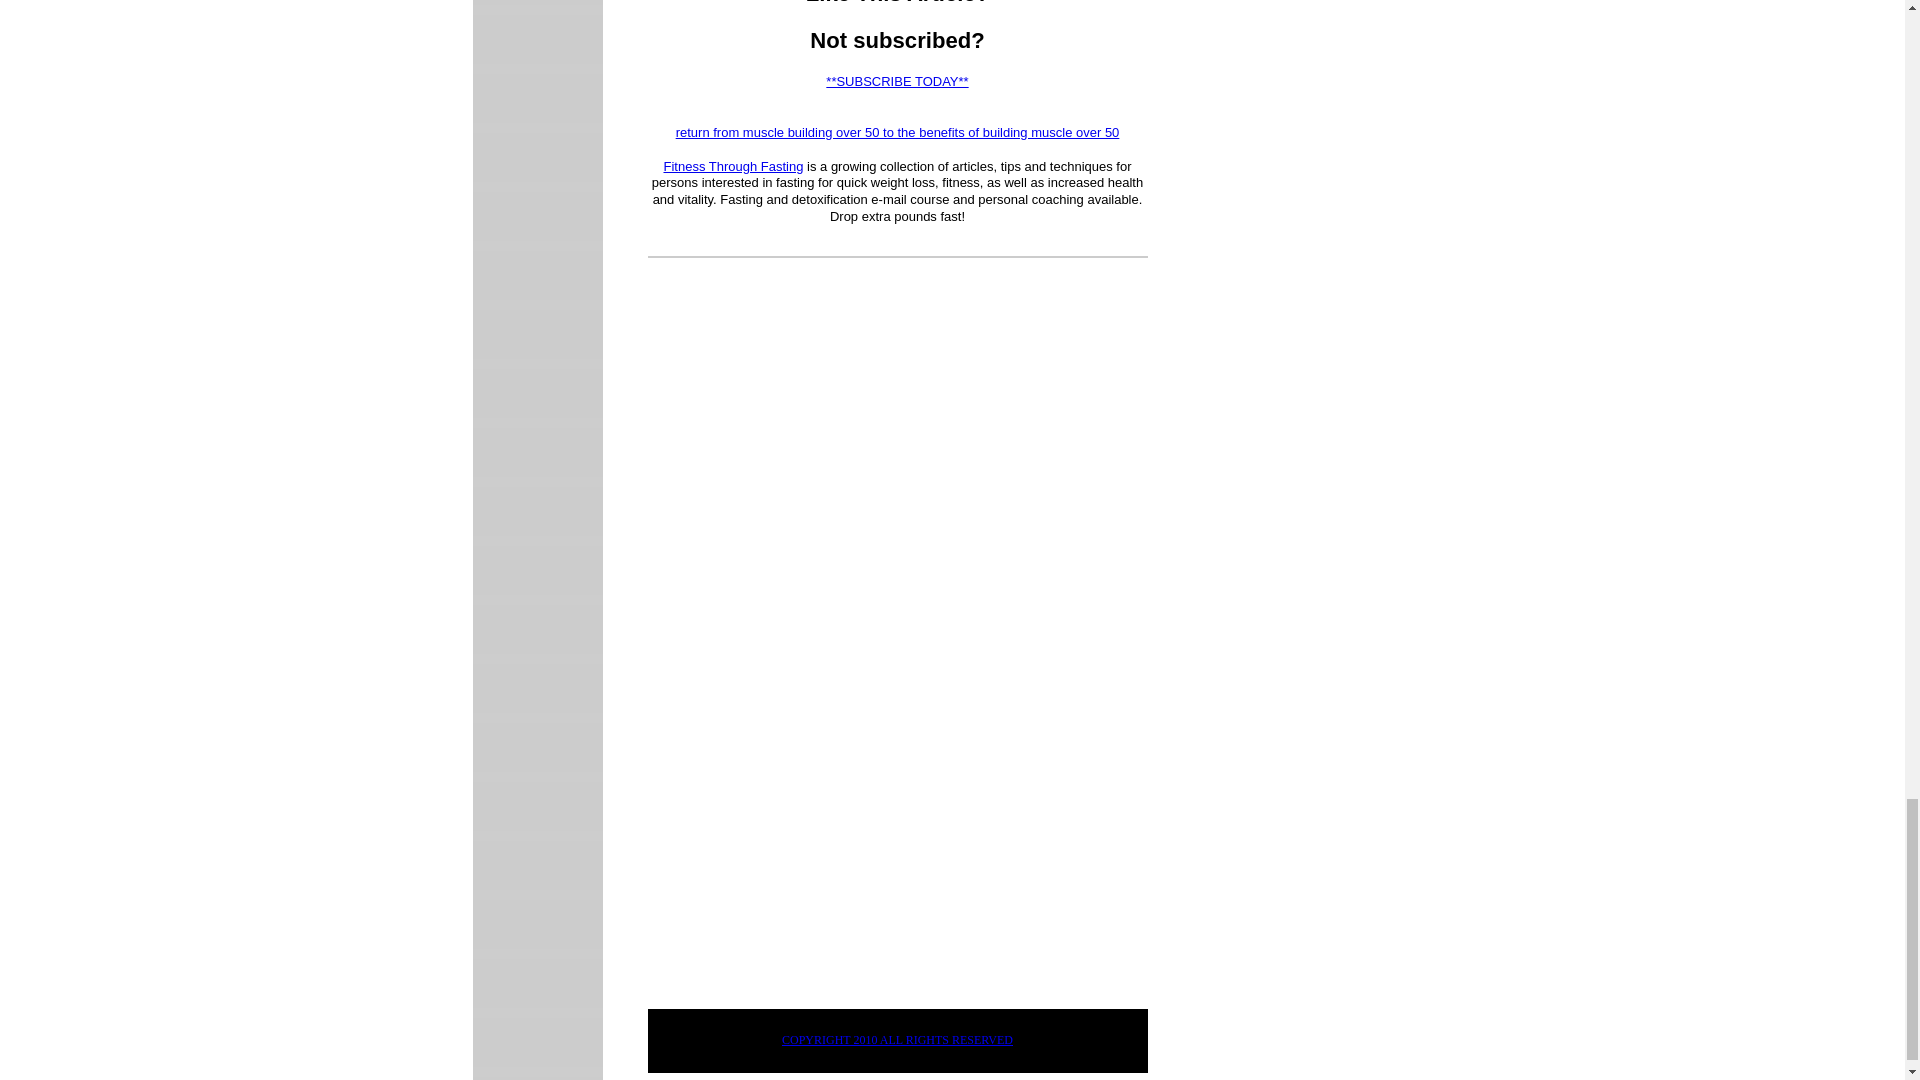 The height and width of the screenshot is (1080, 1920). What do you see at coordinates (732, 166) in the screenshot?
I see `Fitness Through Fasting` at bounding box center [732, 166].